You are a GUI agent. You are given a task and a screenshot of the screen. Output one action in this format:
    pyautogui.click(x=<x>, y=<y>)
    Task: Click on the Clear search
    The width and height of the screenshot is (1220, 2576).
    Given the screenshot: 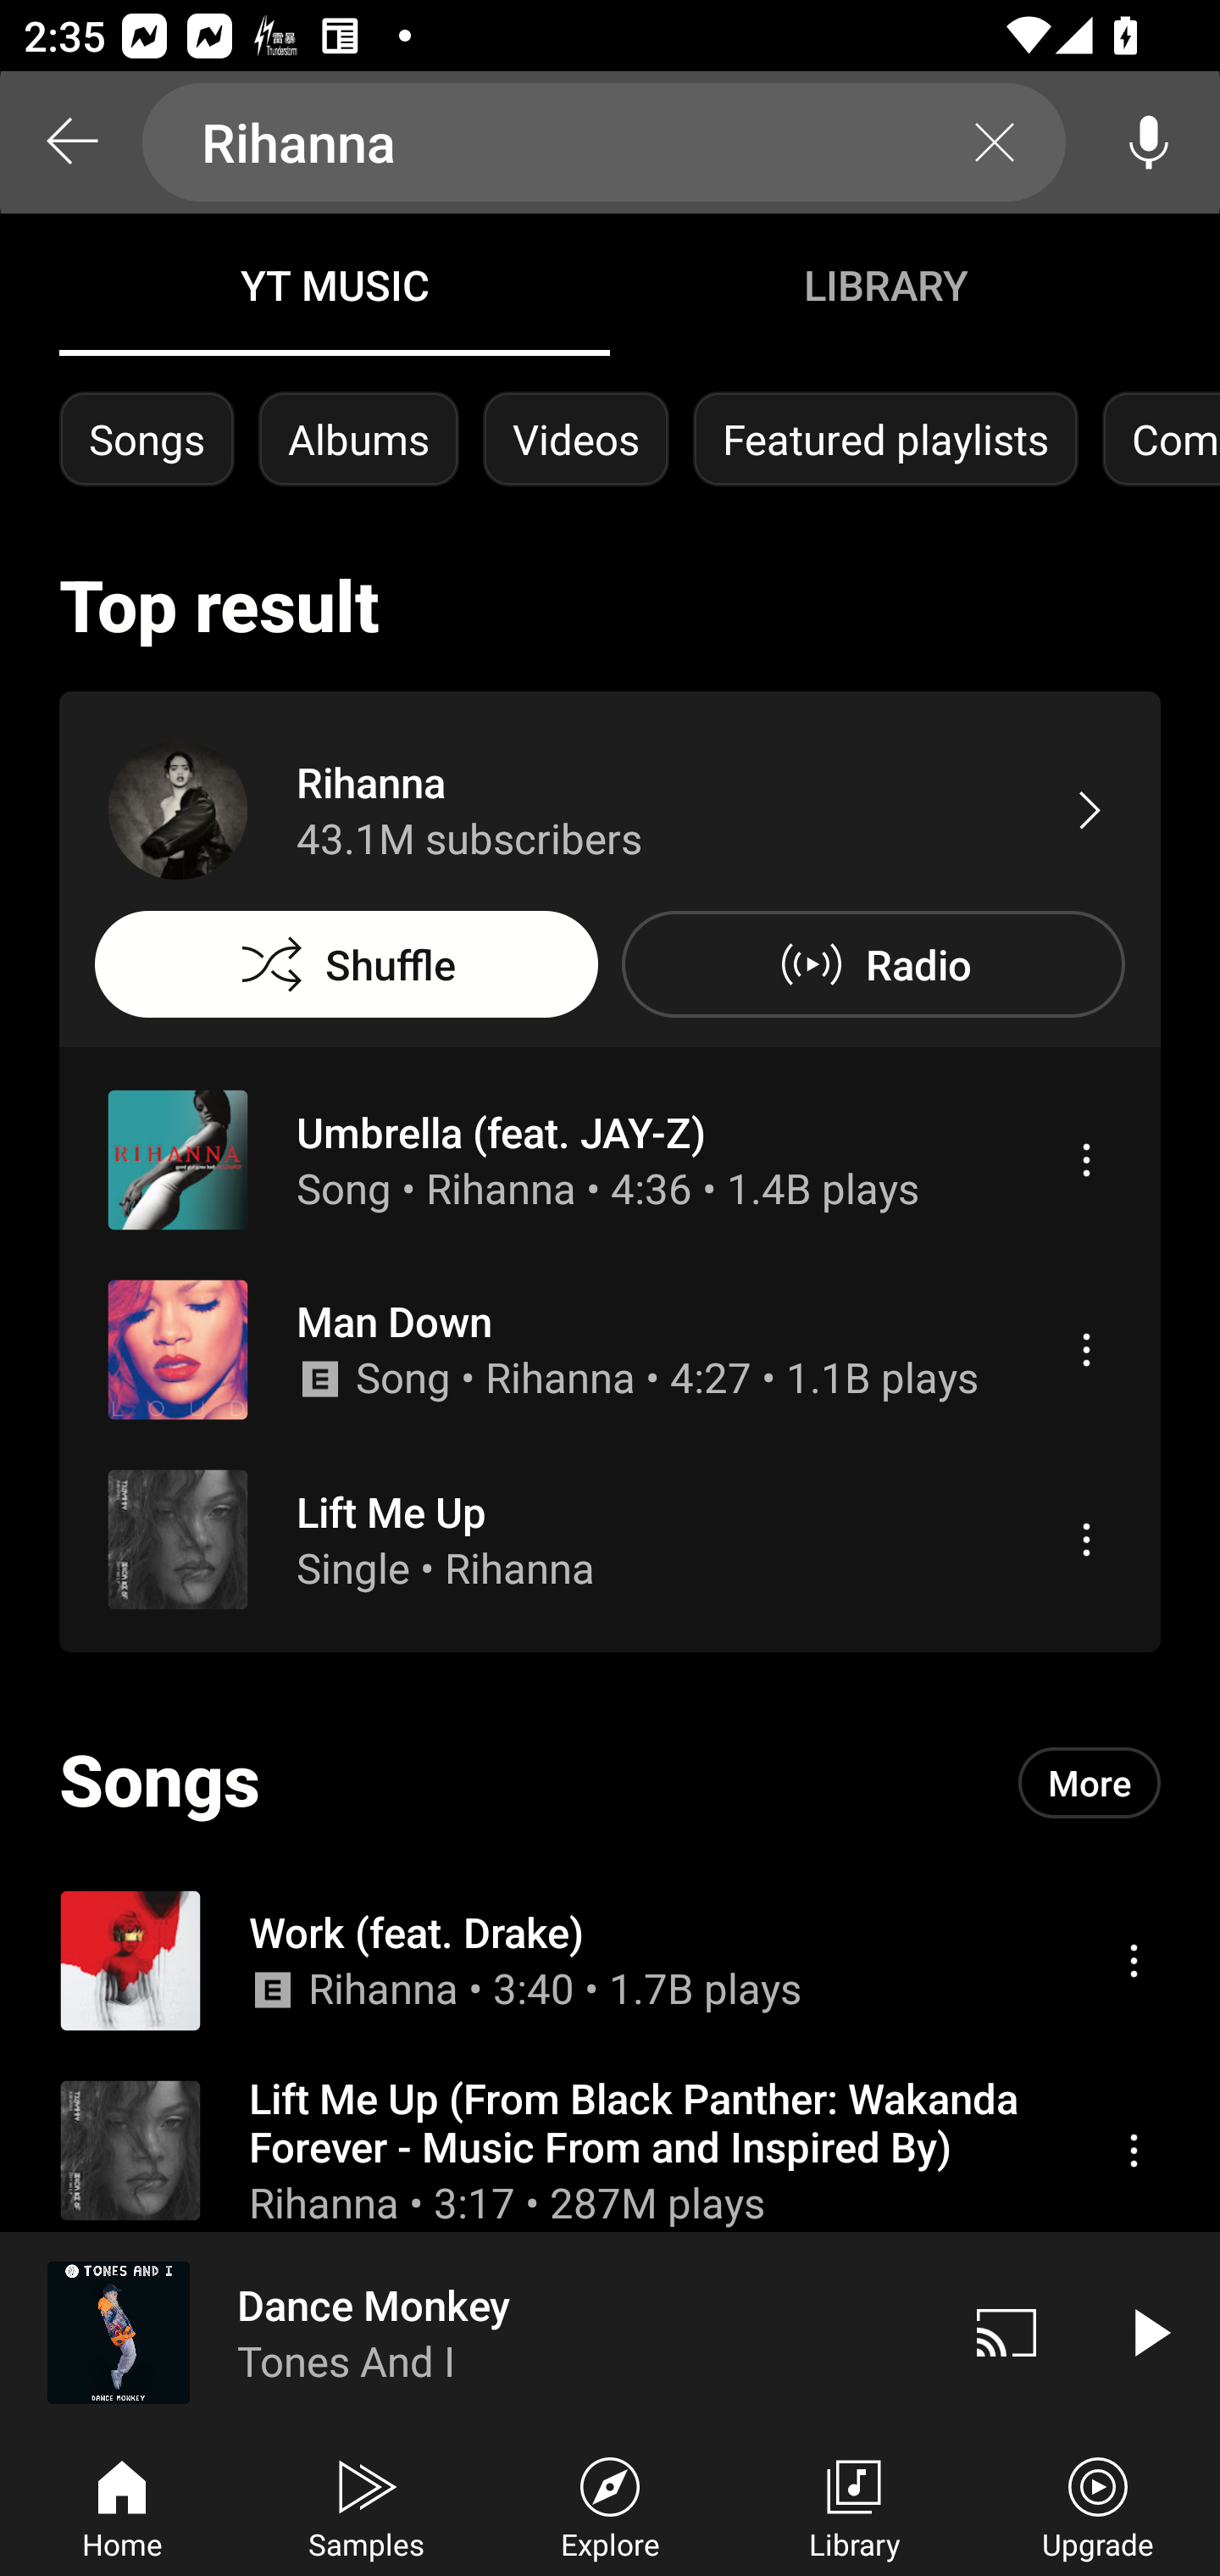 What is the action you would take?
    pyautogui.click(x=995, y=142)
    